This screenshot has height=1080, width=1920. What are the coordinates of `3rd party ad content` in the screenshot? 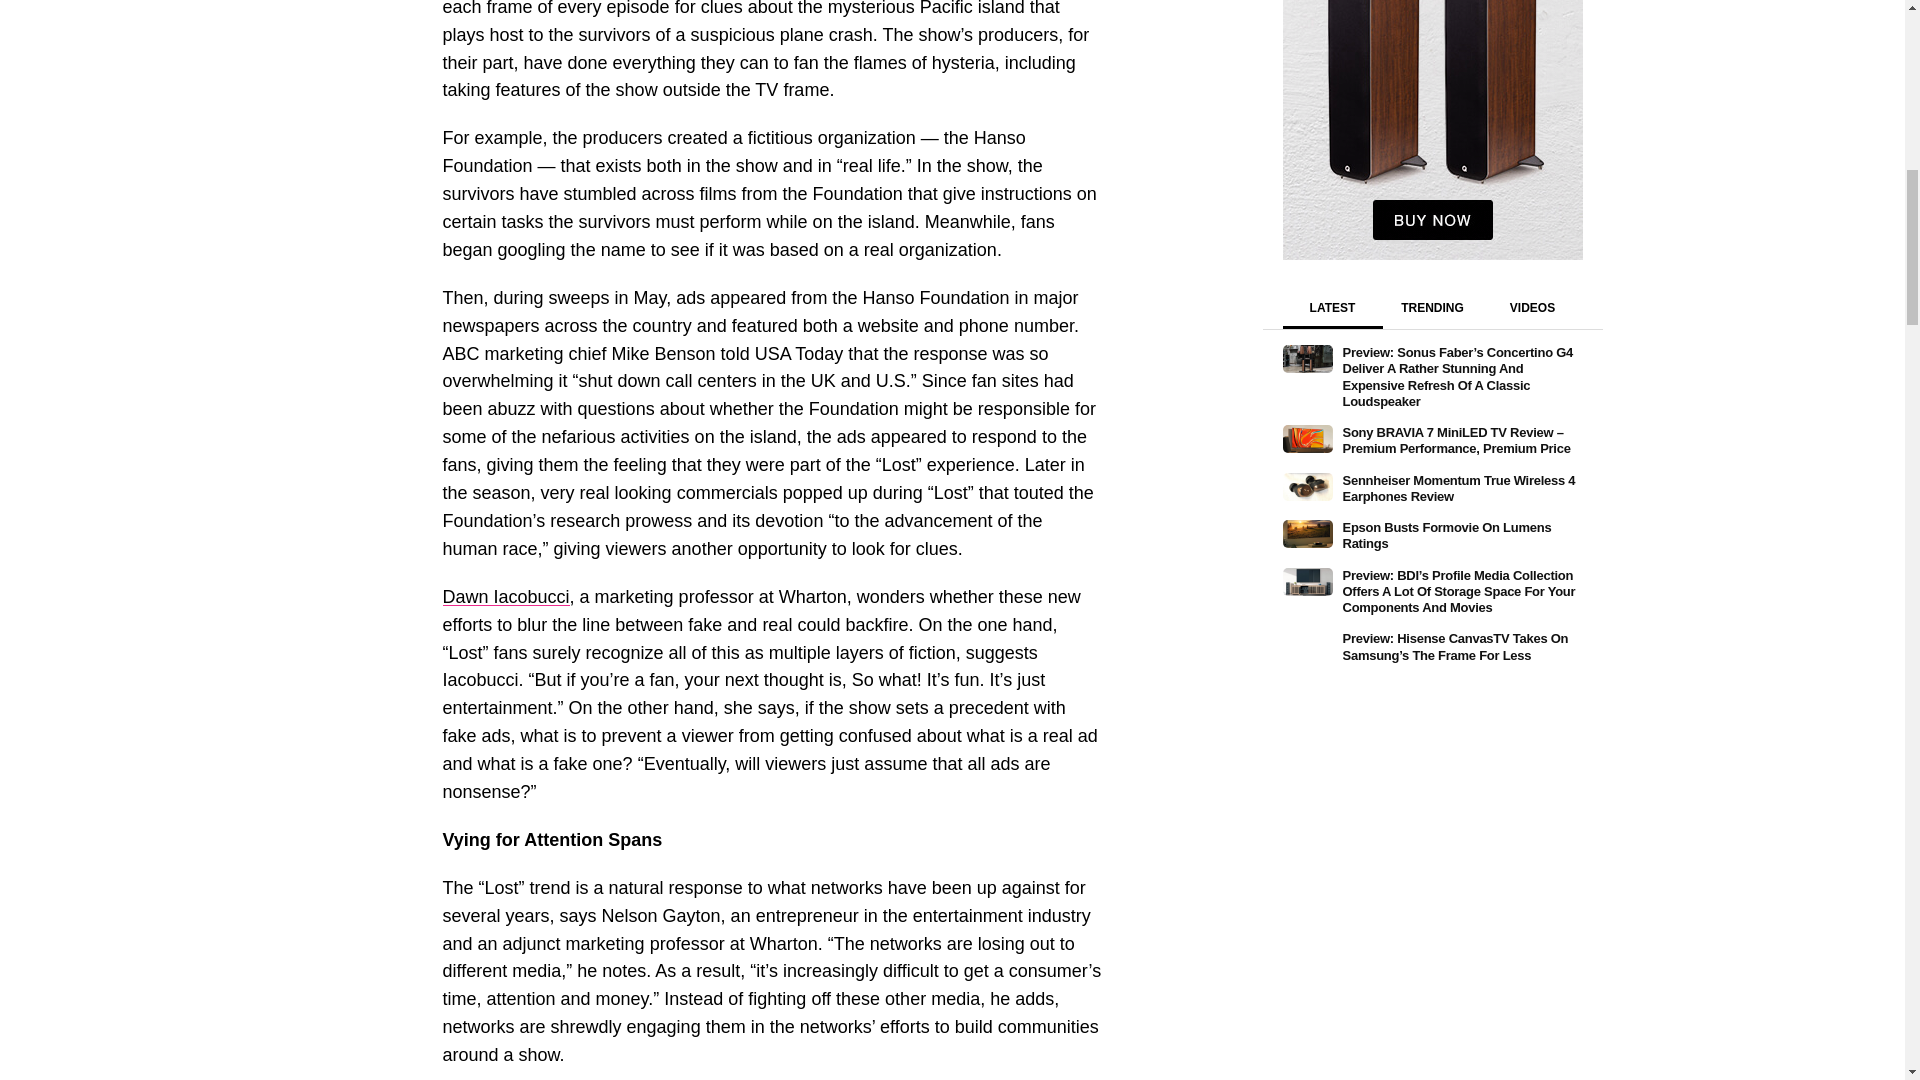 It's located at (1432, 130).